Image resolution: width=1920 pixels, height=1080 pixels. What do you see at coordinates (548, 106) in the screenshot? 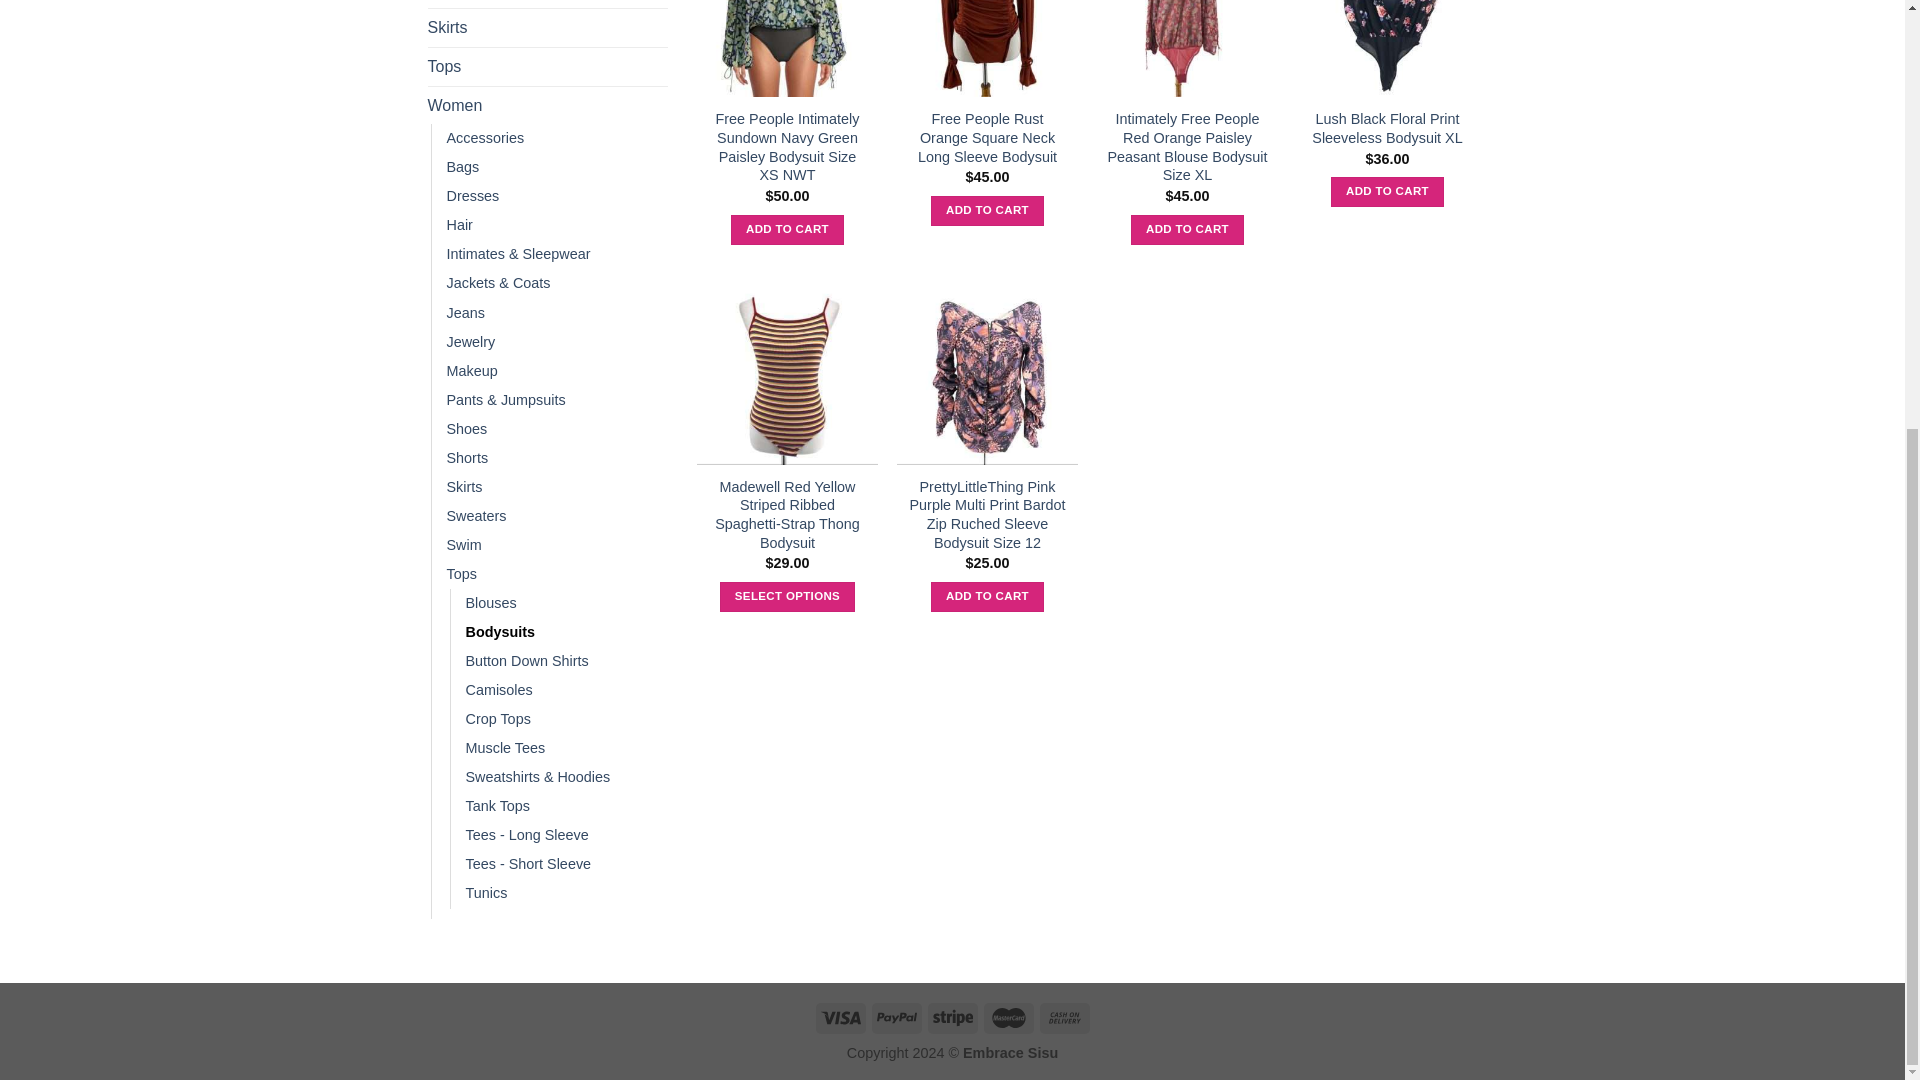
I see `Women` at bounding box center [548, 106].